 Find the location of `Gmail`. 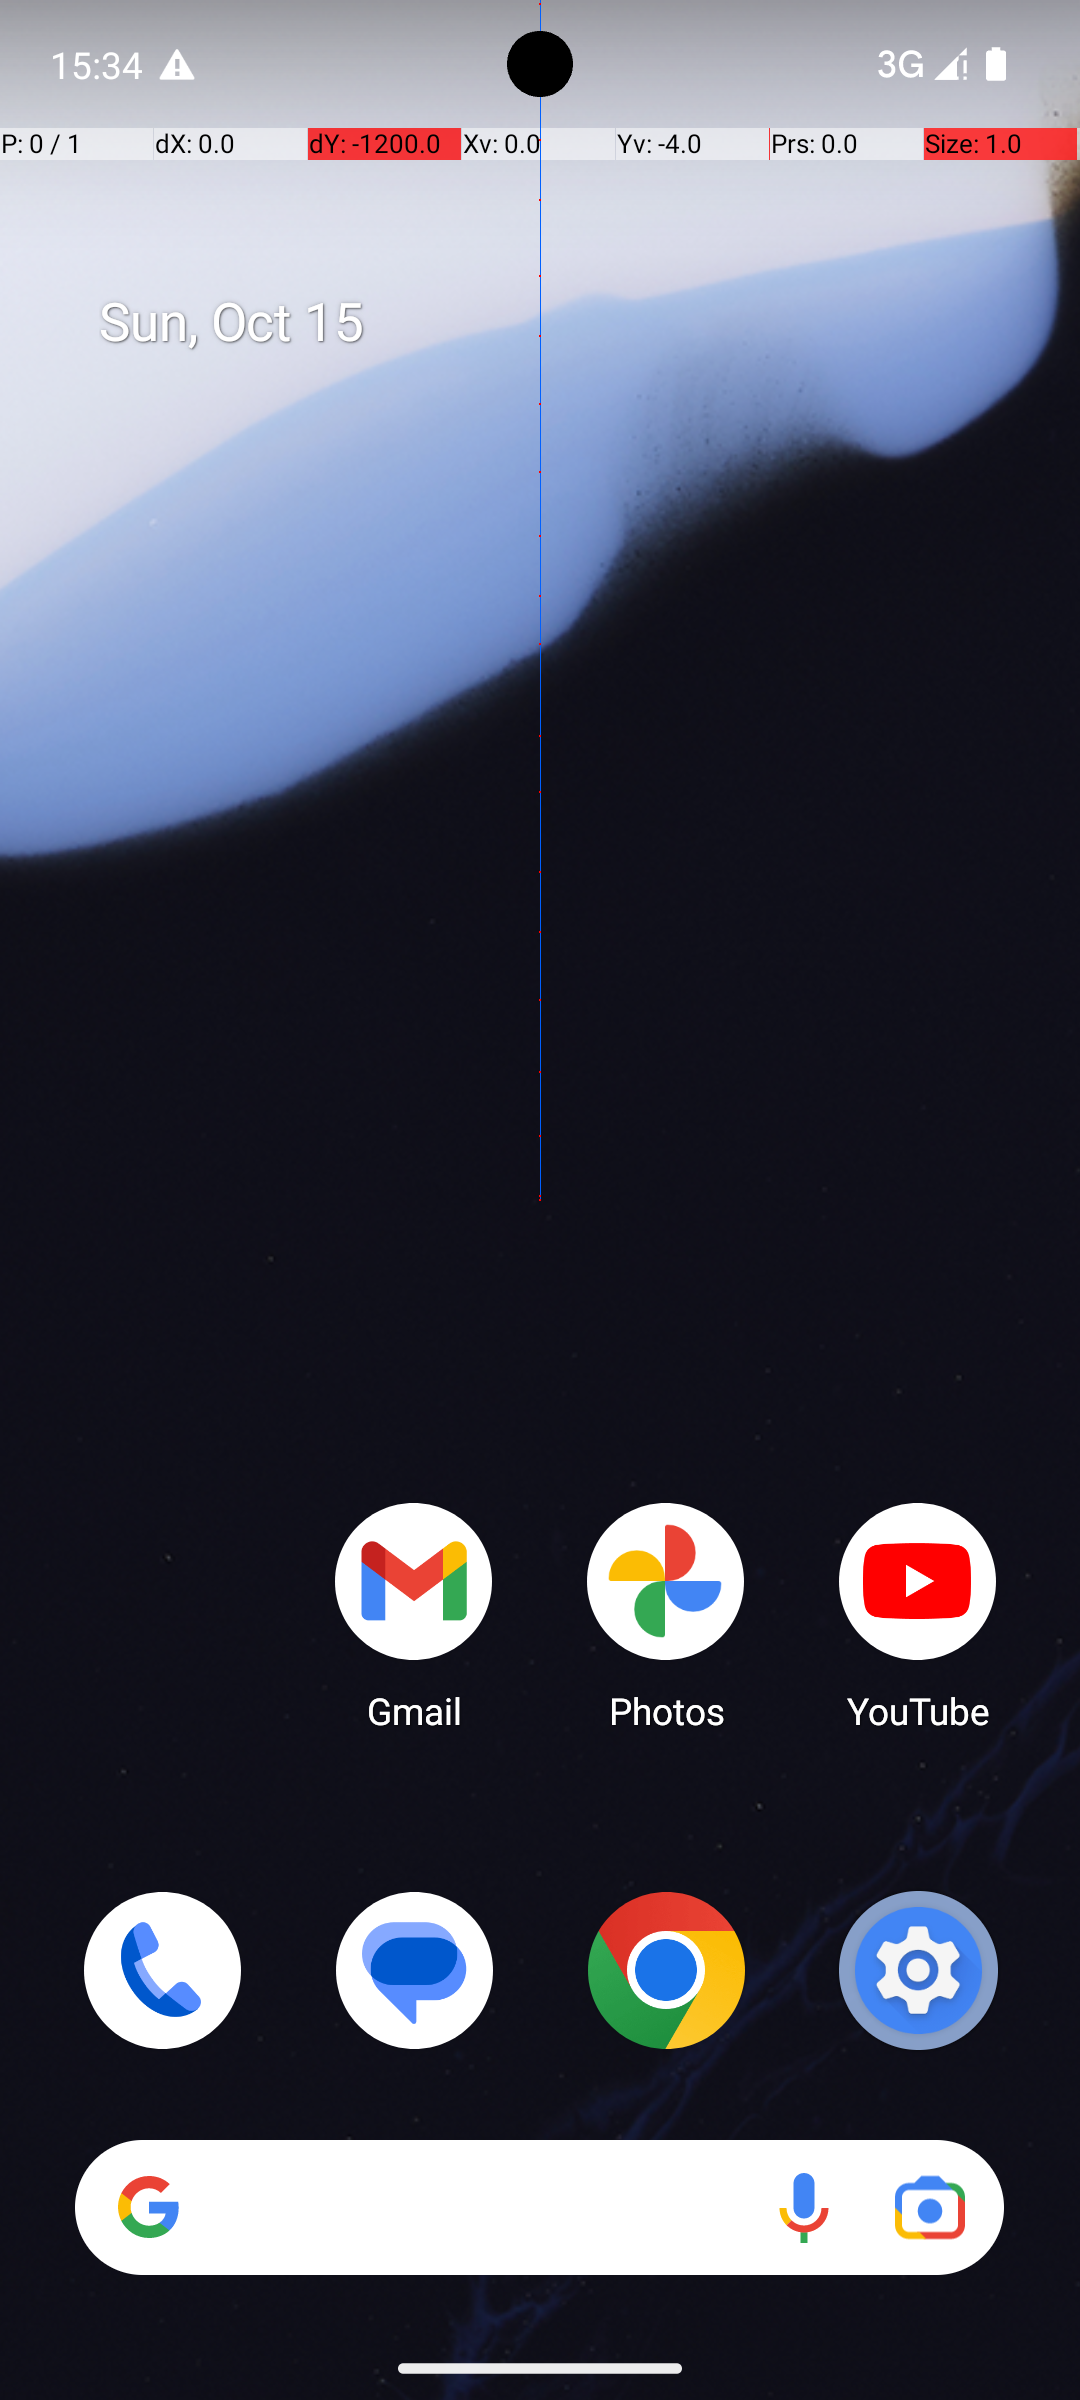

Gmail is located at coordinates (414, 1615).